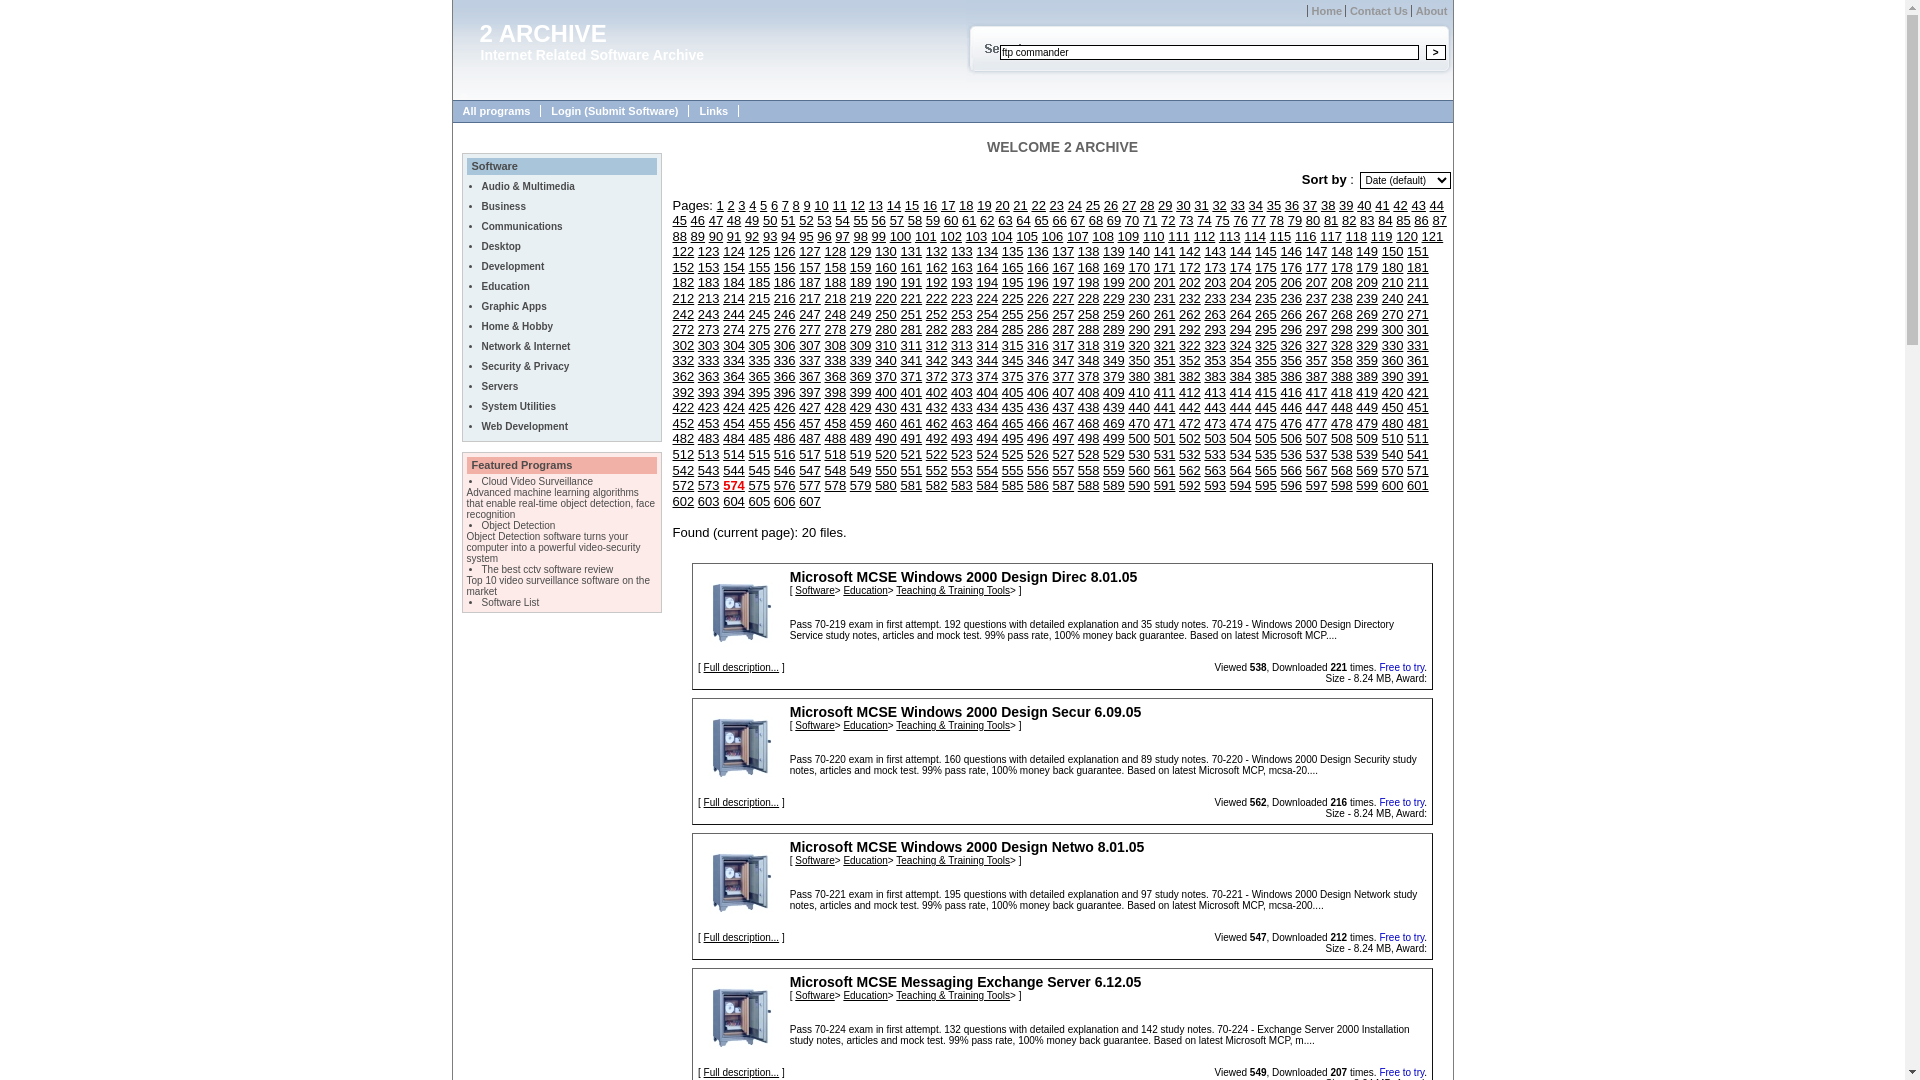  Describe the element at coordinates (911, 268) in the screenshot. I see `161` at that location.